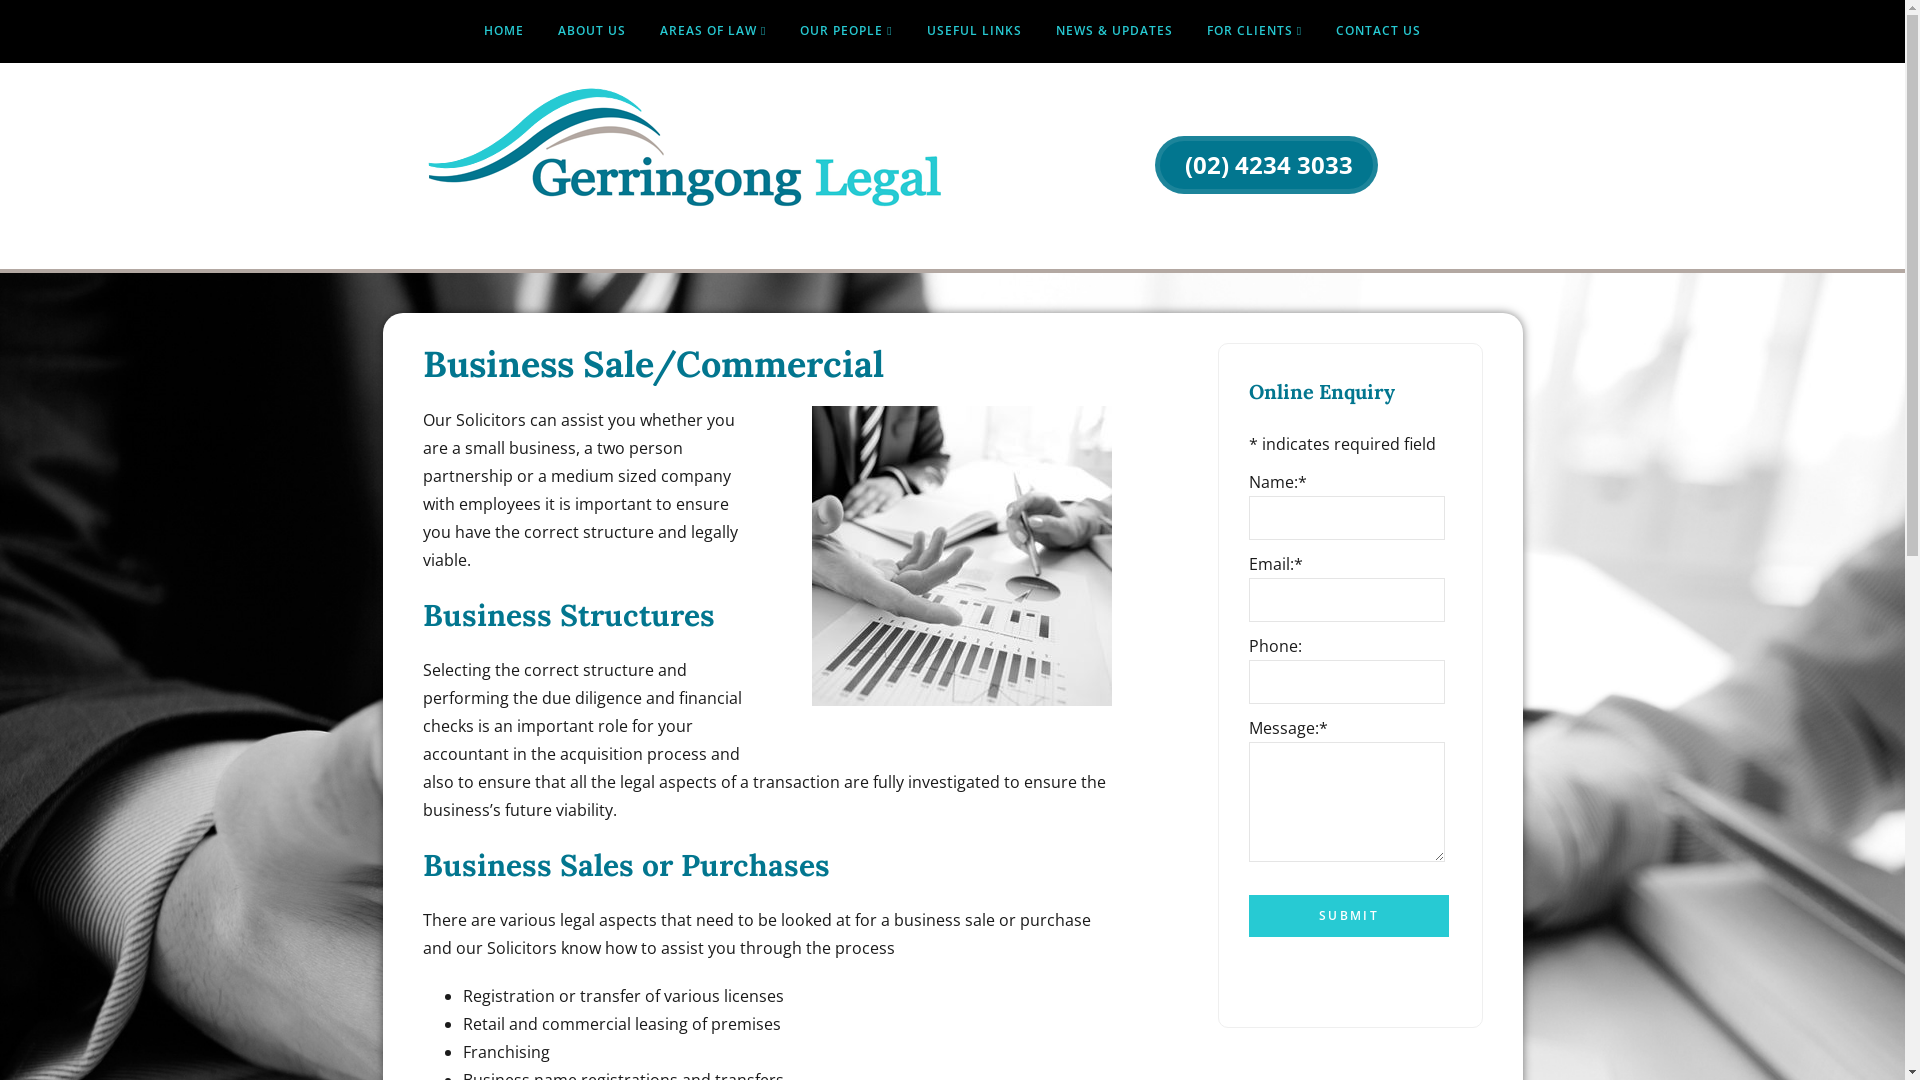 Image resolution: width=1920 pixels, height=1080 pixels. What do you see at coordinates (846, 32) in the screenshot?
I see `OUR PEOPLE` at bounding box center [846, 32].